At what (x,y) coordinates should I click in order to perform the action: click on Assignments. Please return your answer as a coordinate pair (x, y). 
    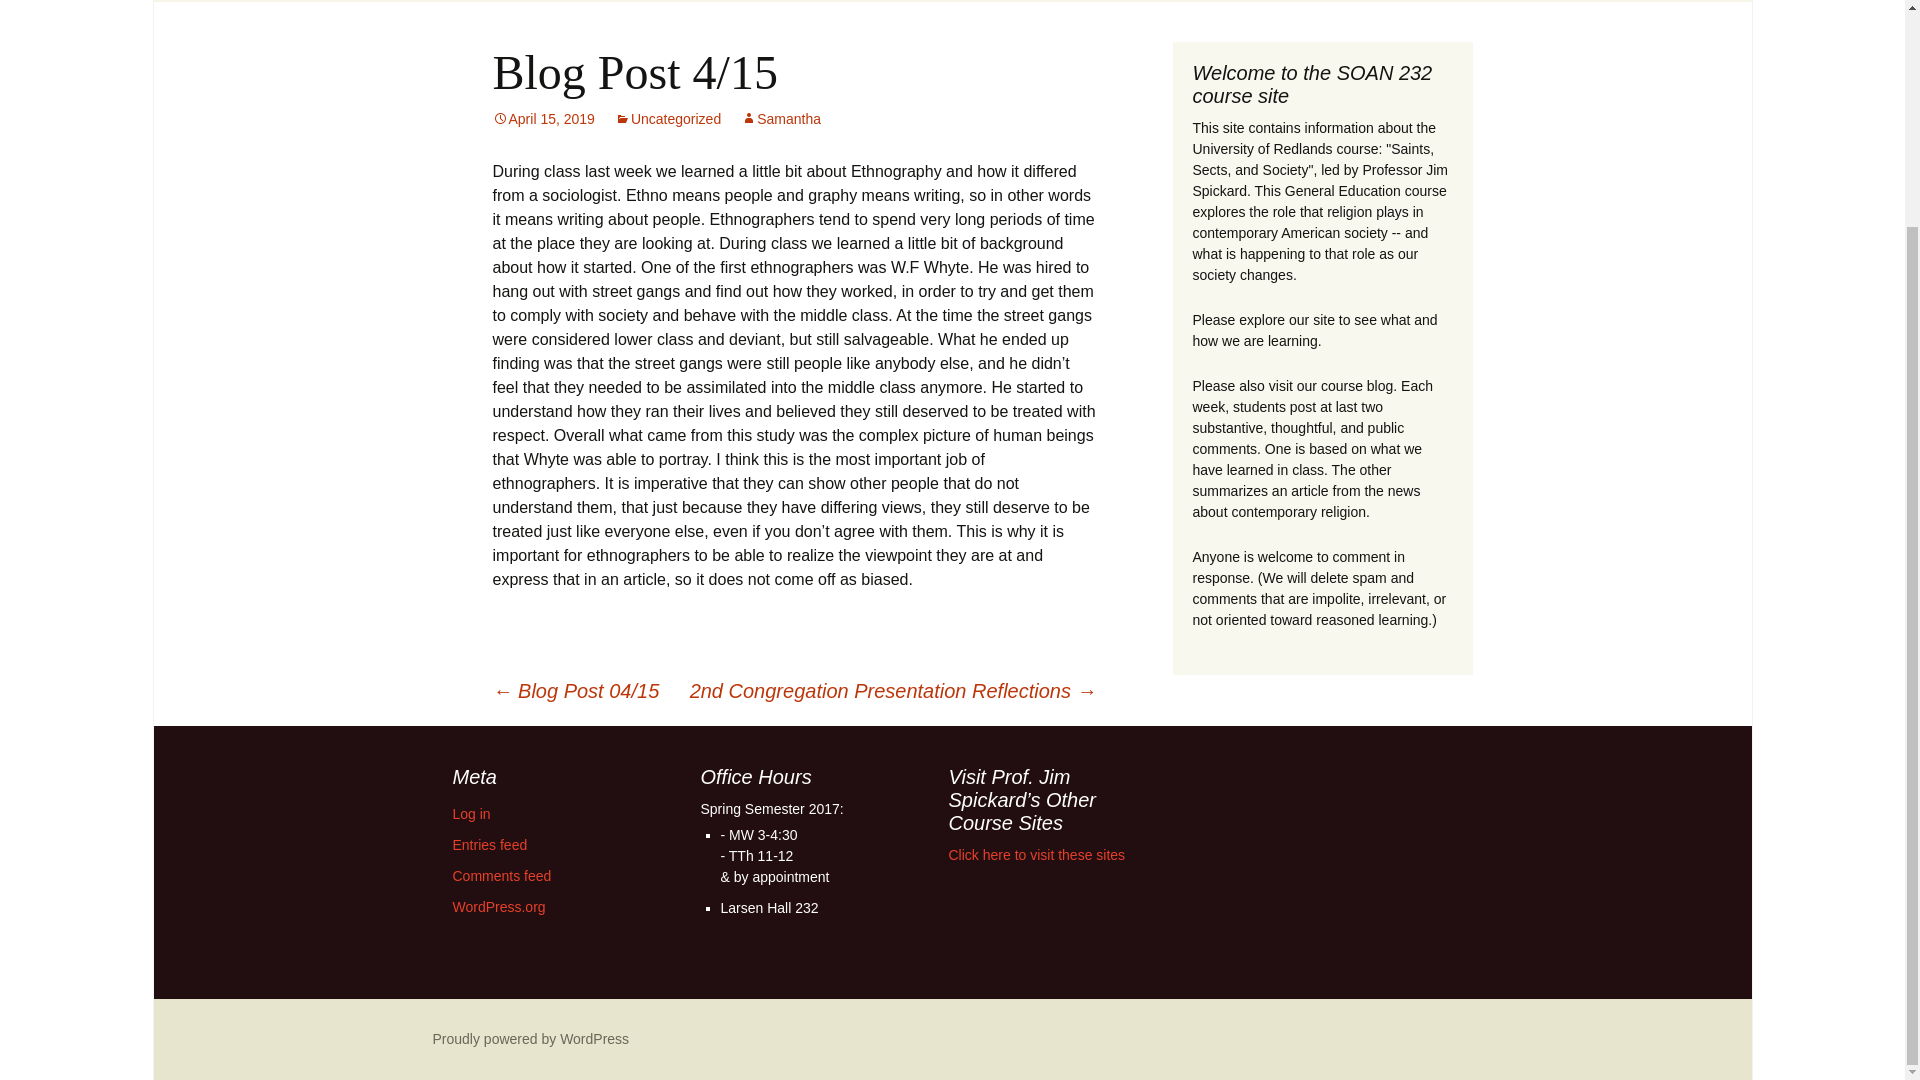
    Looking at the image, I should click on (766, 1).